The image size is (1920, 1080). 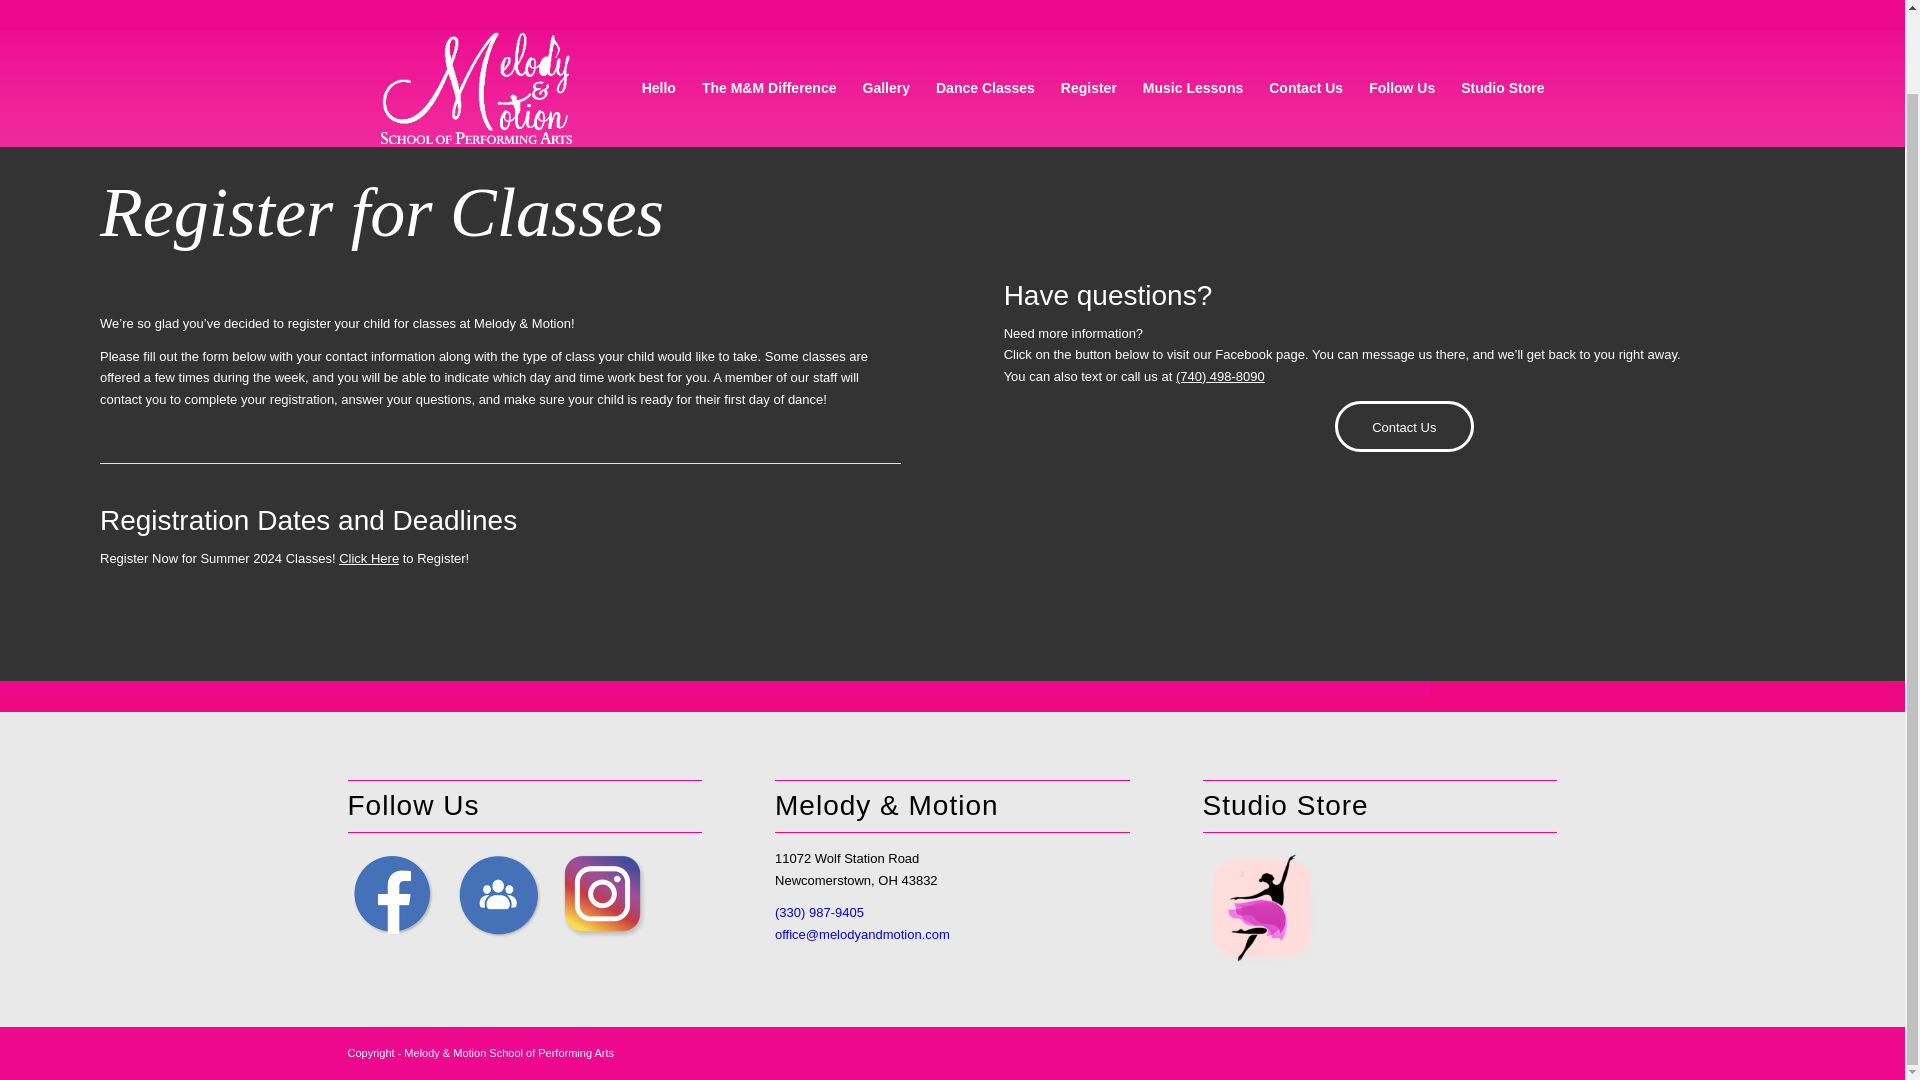 What do you see at coordinates (659, 30) in the screenshot?
I see `Hello` at bounding box center [659, 30].